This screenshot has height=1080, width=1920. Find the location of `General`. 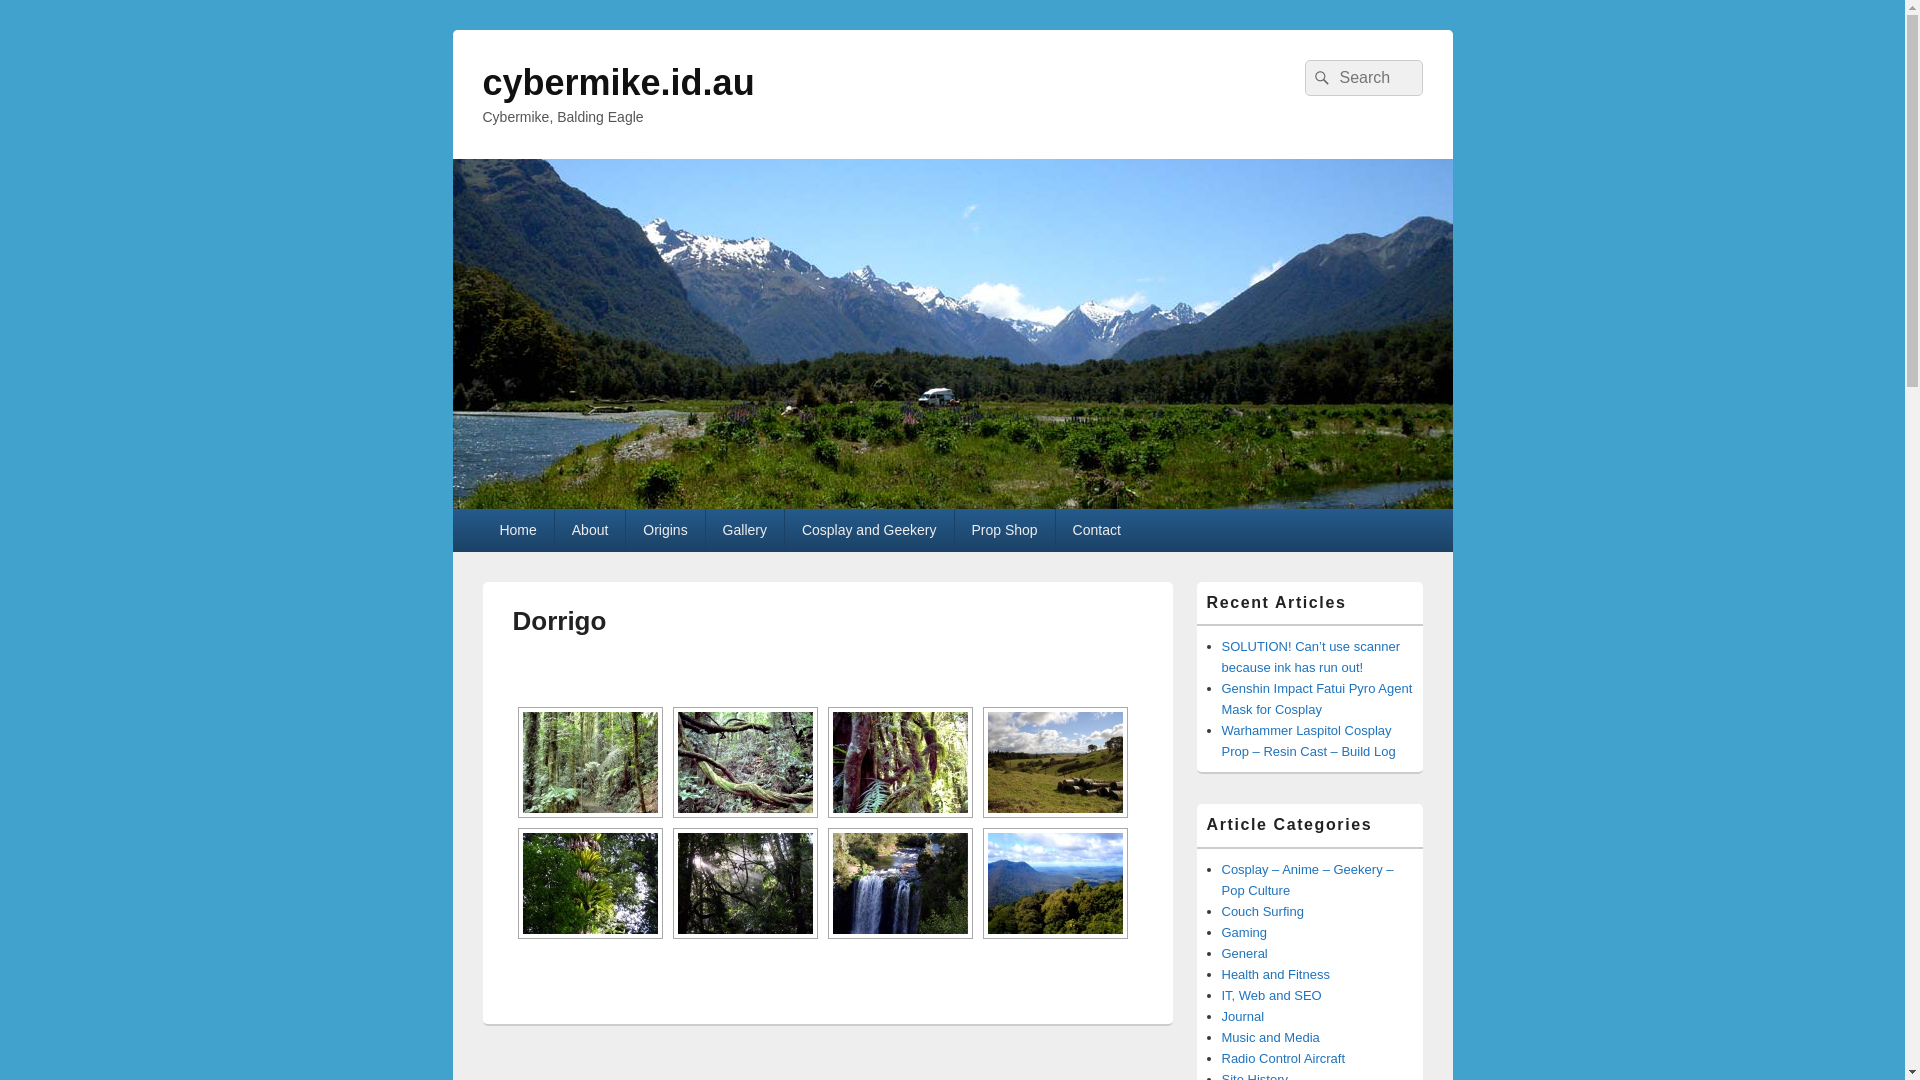

General is located at coordinates (1245, 954).